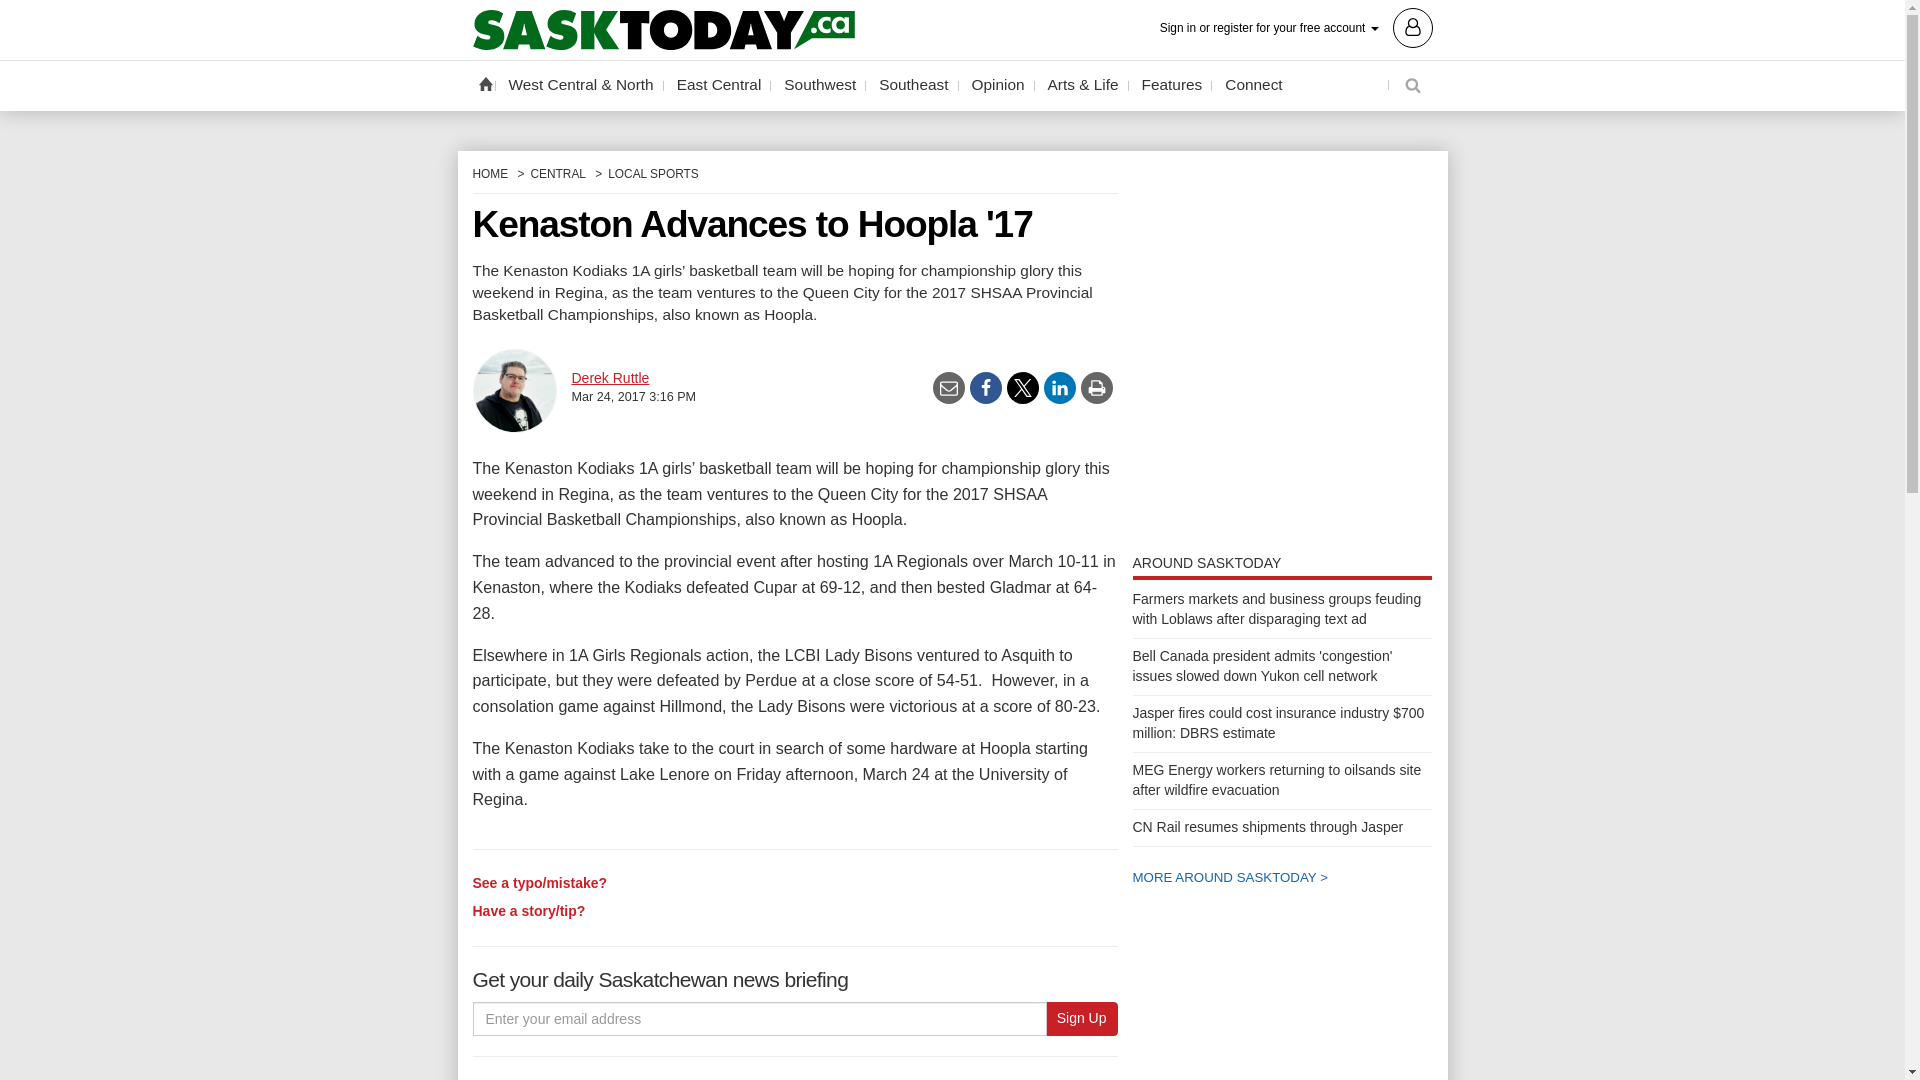 Image resolution: width=1920 pixels, height=1080 pixels. I want to click on Home, so click(484, 83).